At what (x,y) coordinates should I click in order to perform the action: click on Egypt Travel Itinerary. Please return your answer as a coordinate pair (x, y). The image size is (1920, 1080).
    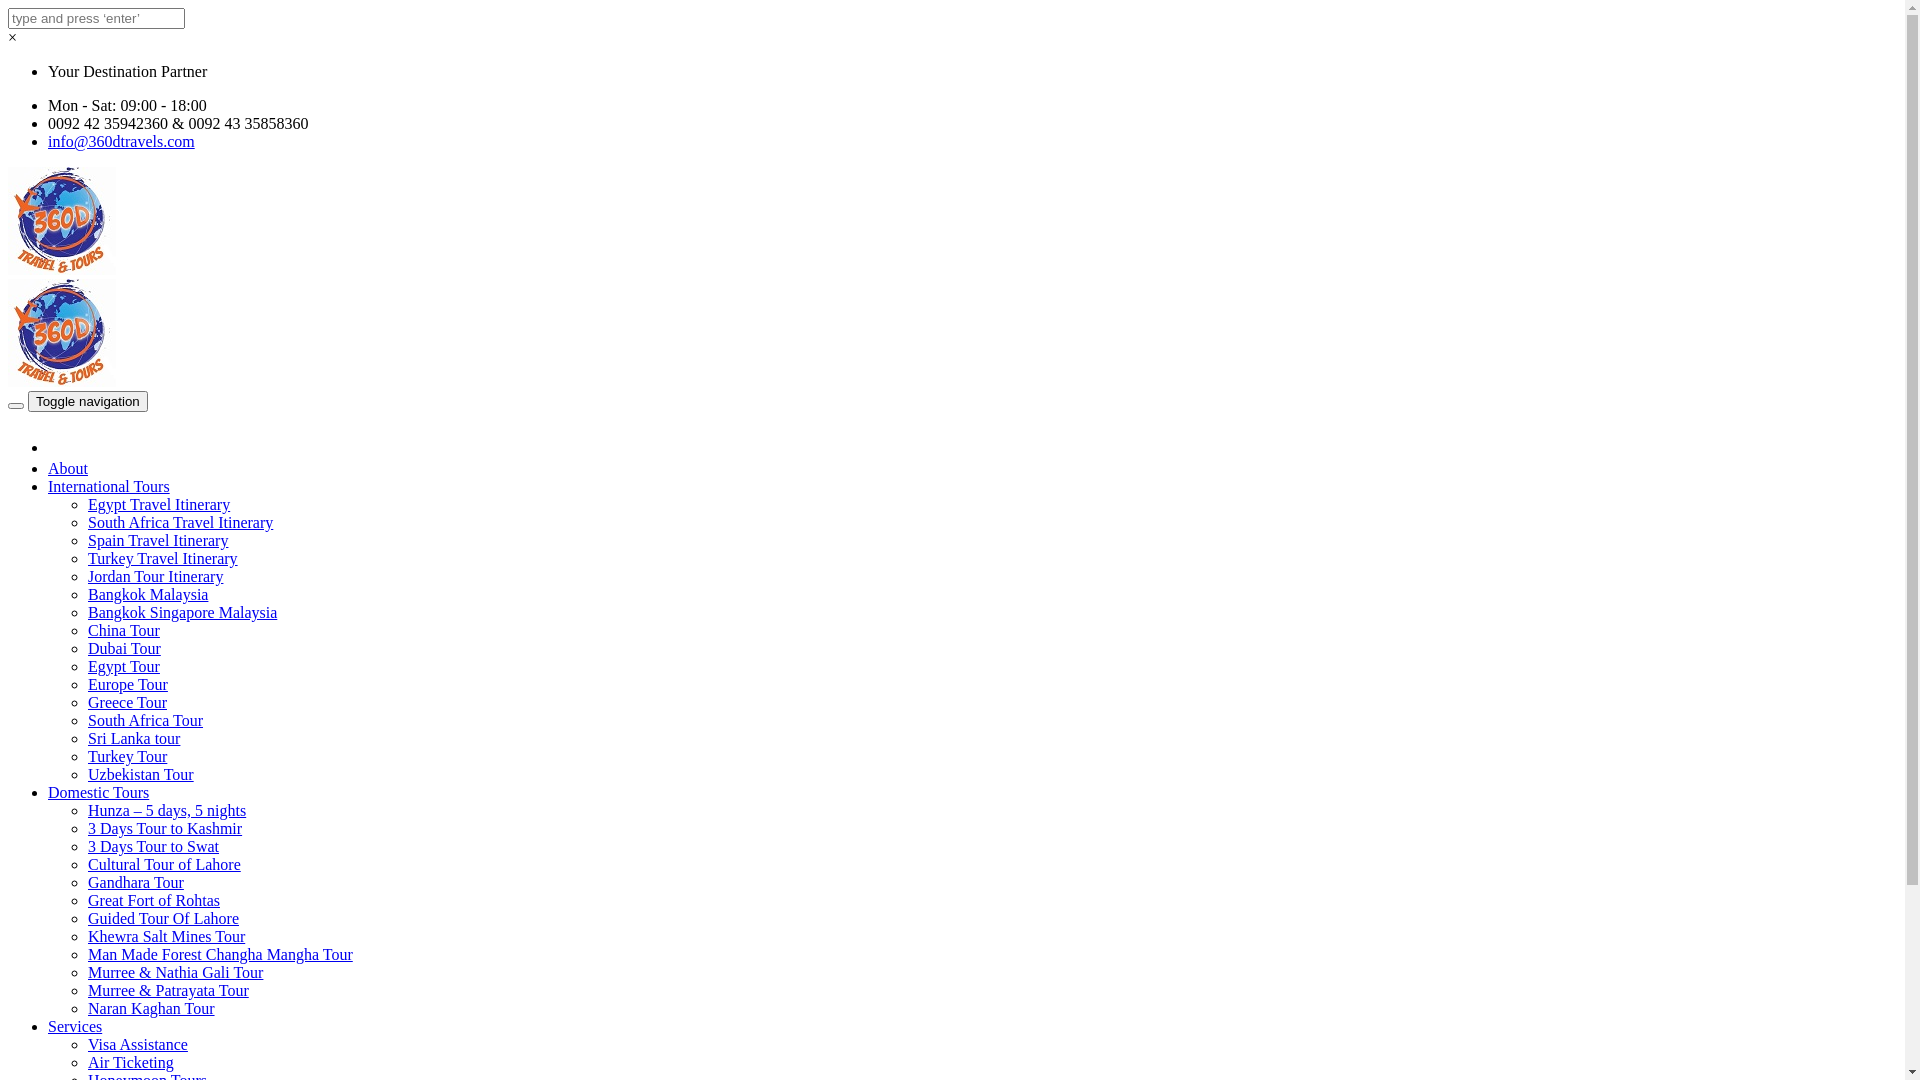
    Looking at the image, I should click on (159, 504).